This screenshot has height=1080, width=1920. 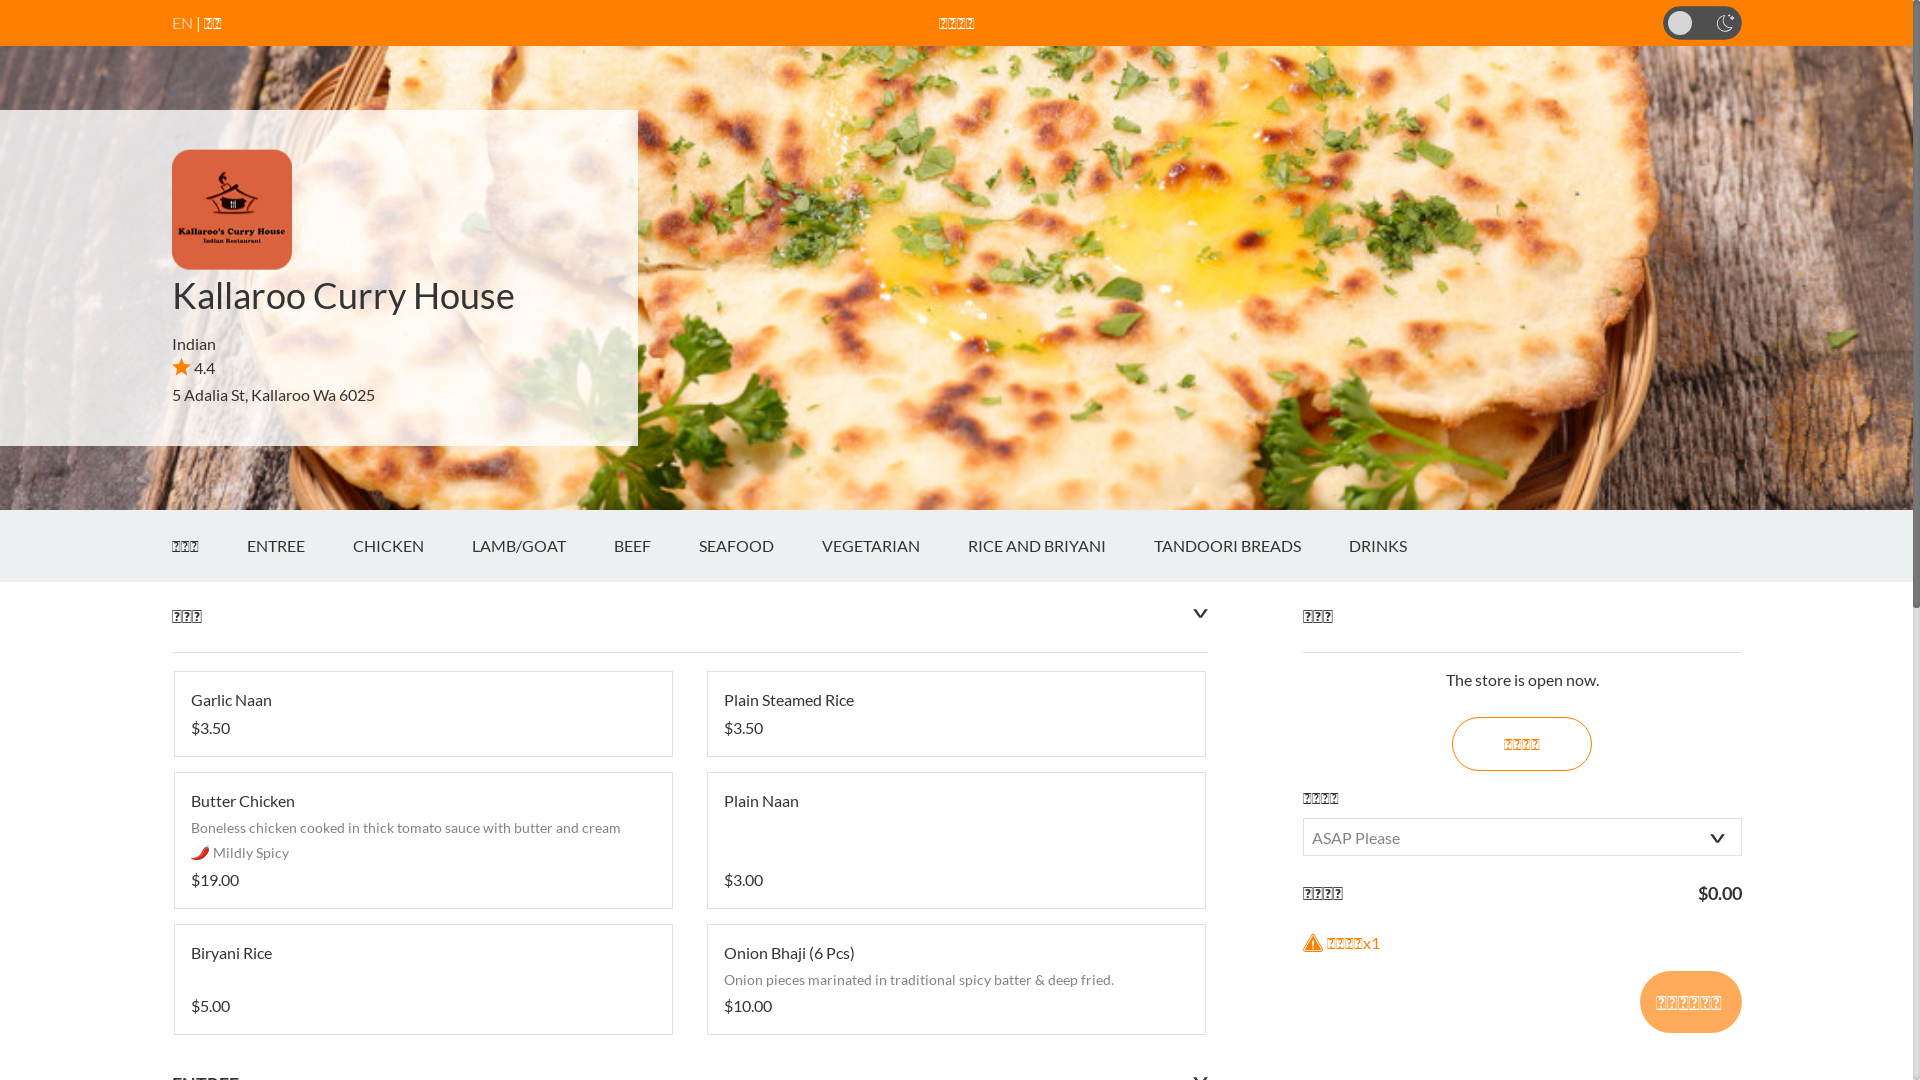 What do you see at coordinates (760, 546) in the screenshot?
I see `SEAFOOD` at bounding box center [760, 546].